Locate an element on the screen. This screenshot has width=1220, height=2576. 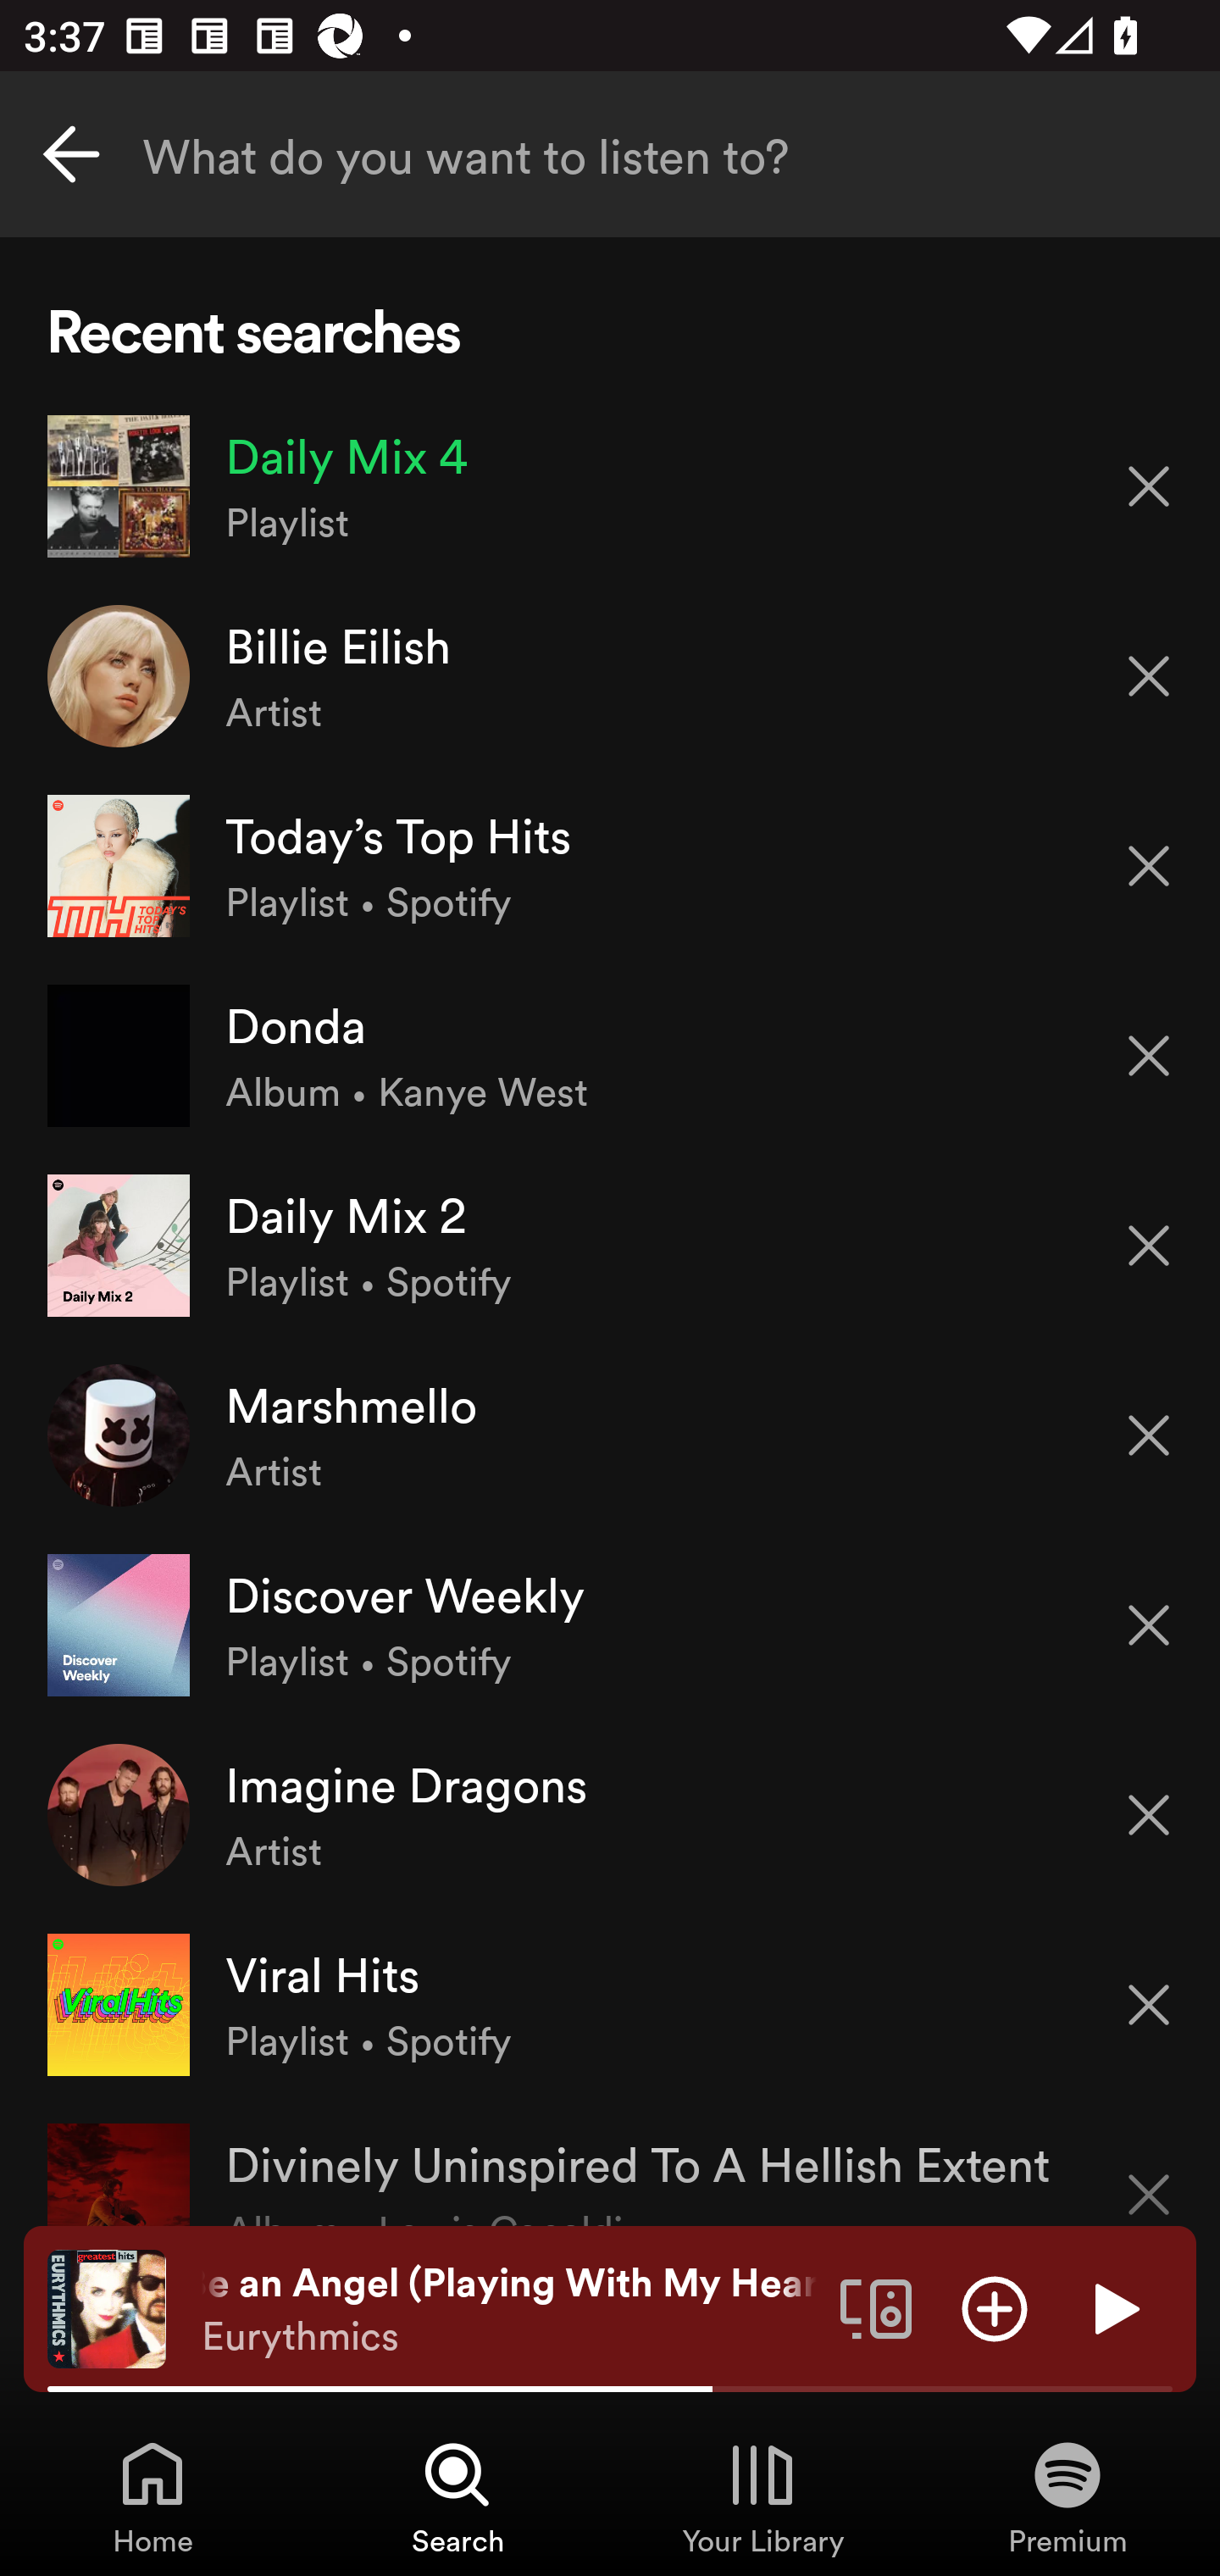
Remove is located at coordinates (1149, 1815).